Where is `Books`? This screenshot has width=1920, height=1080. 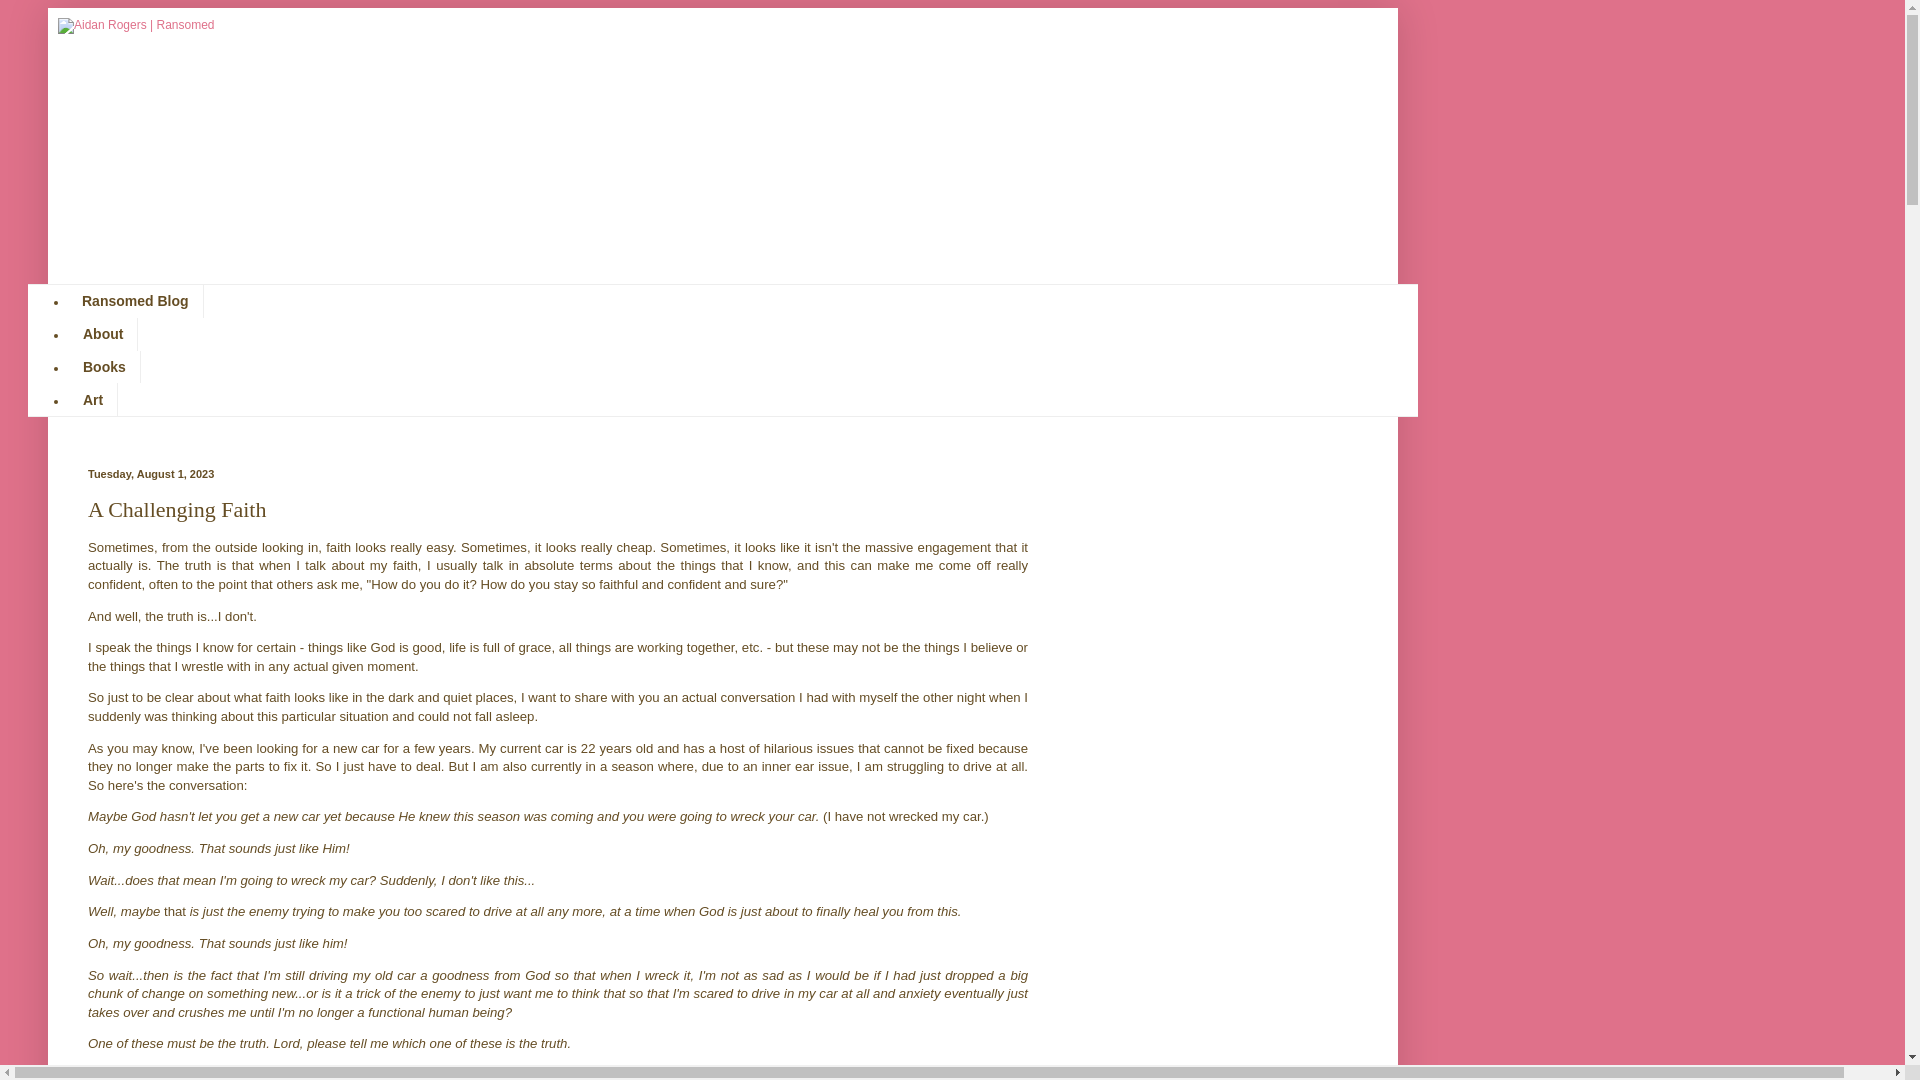
Books is located at coordinates (104, 368).